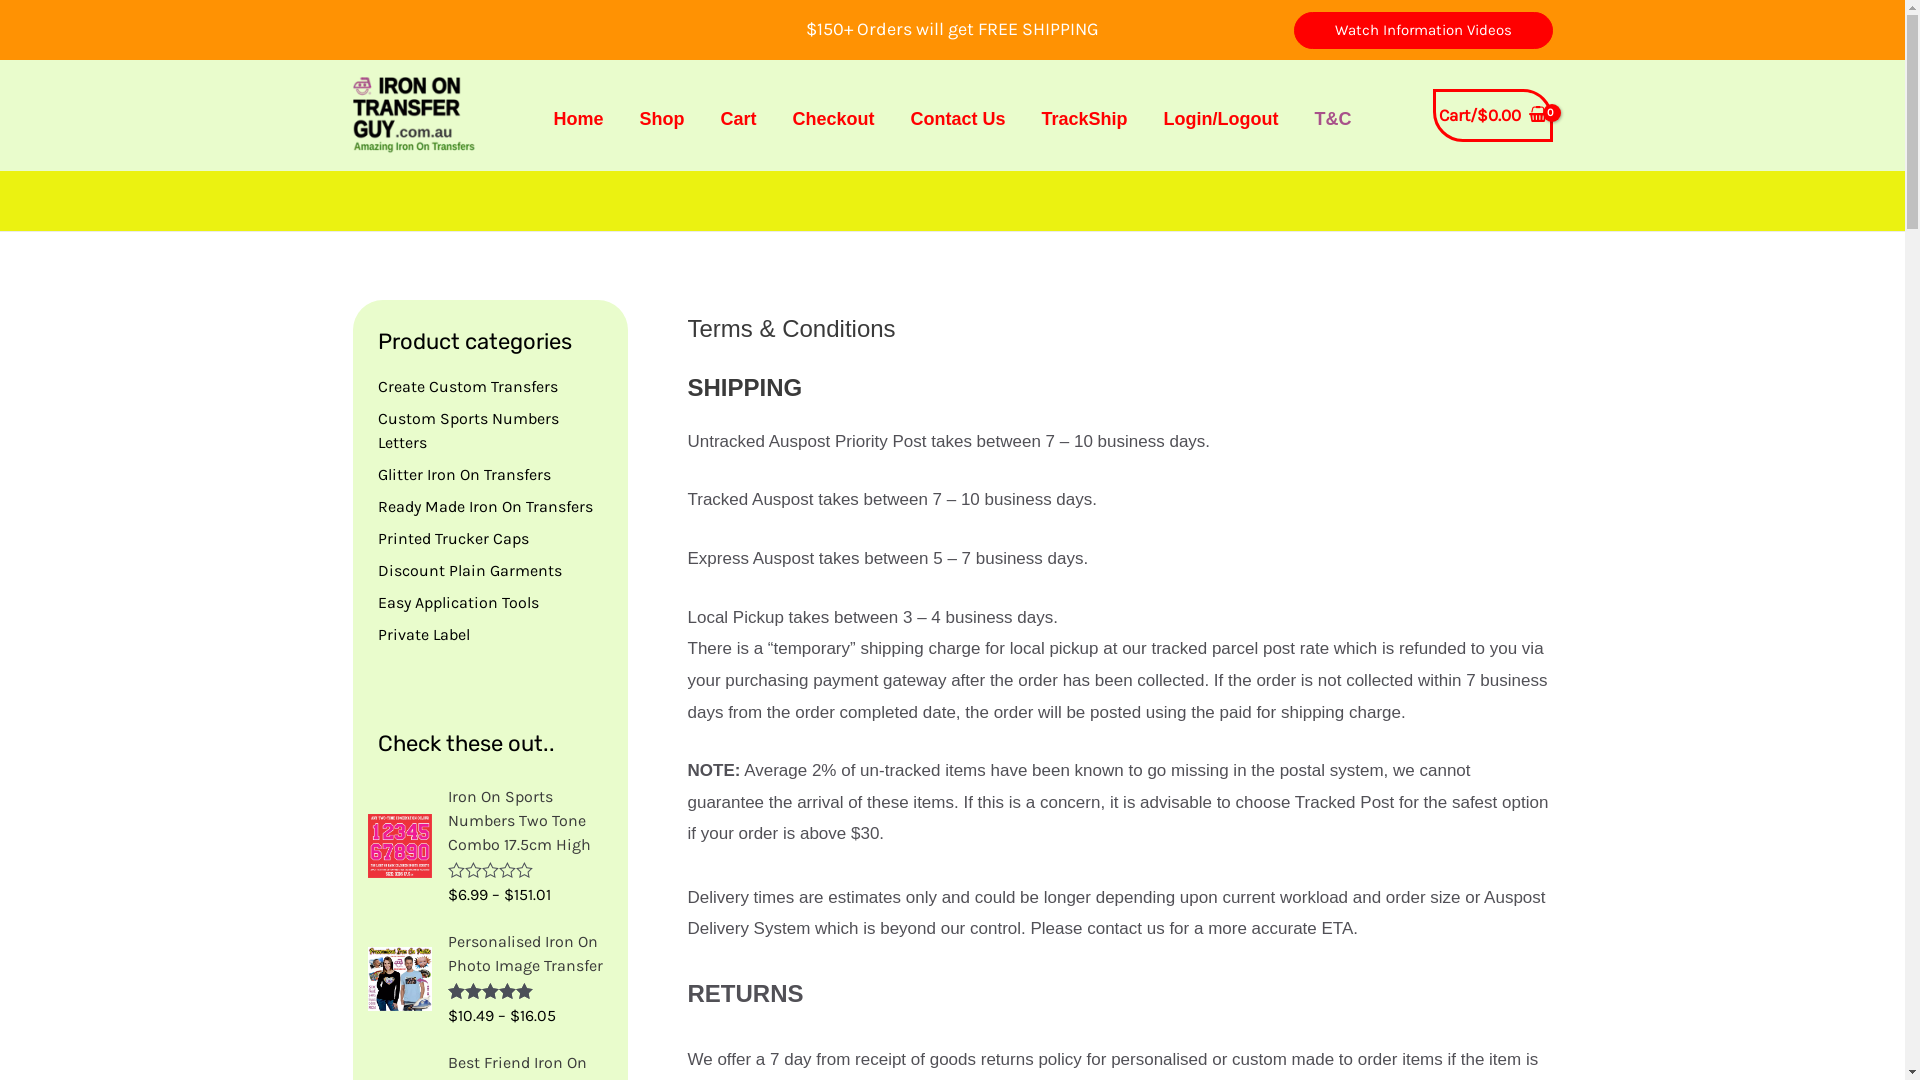  Describe the element at coordinates (468, 386) in the screenshot. I see `Create Custom Transfers` at that location.